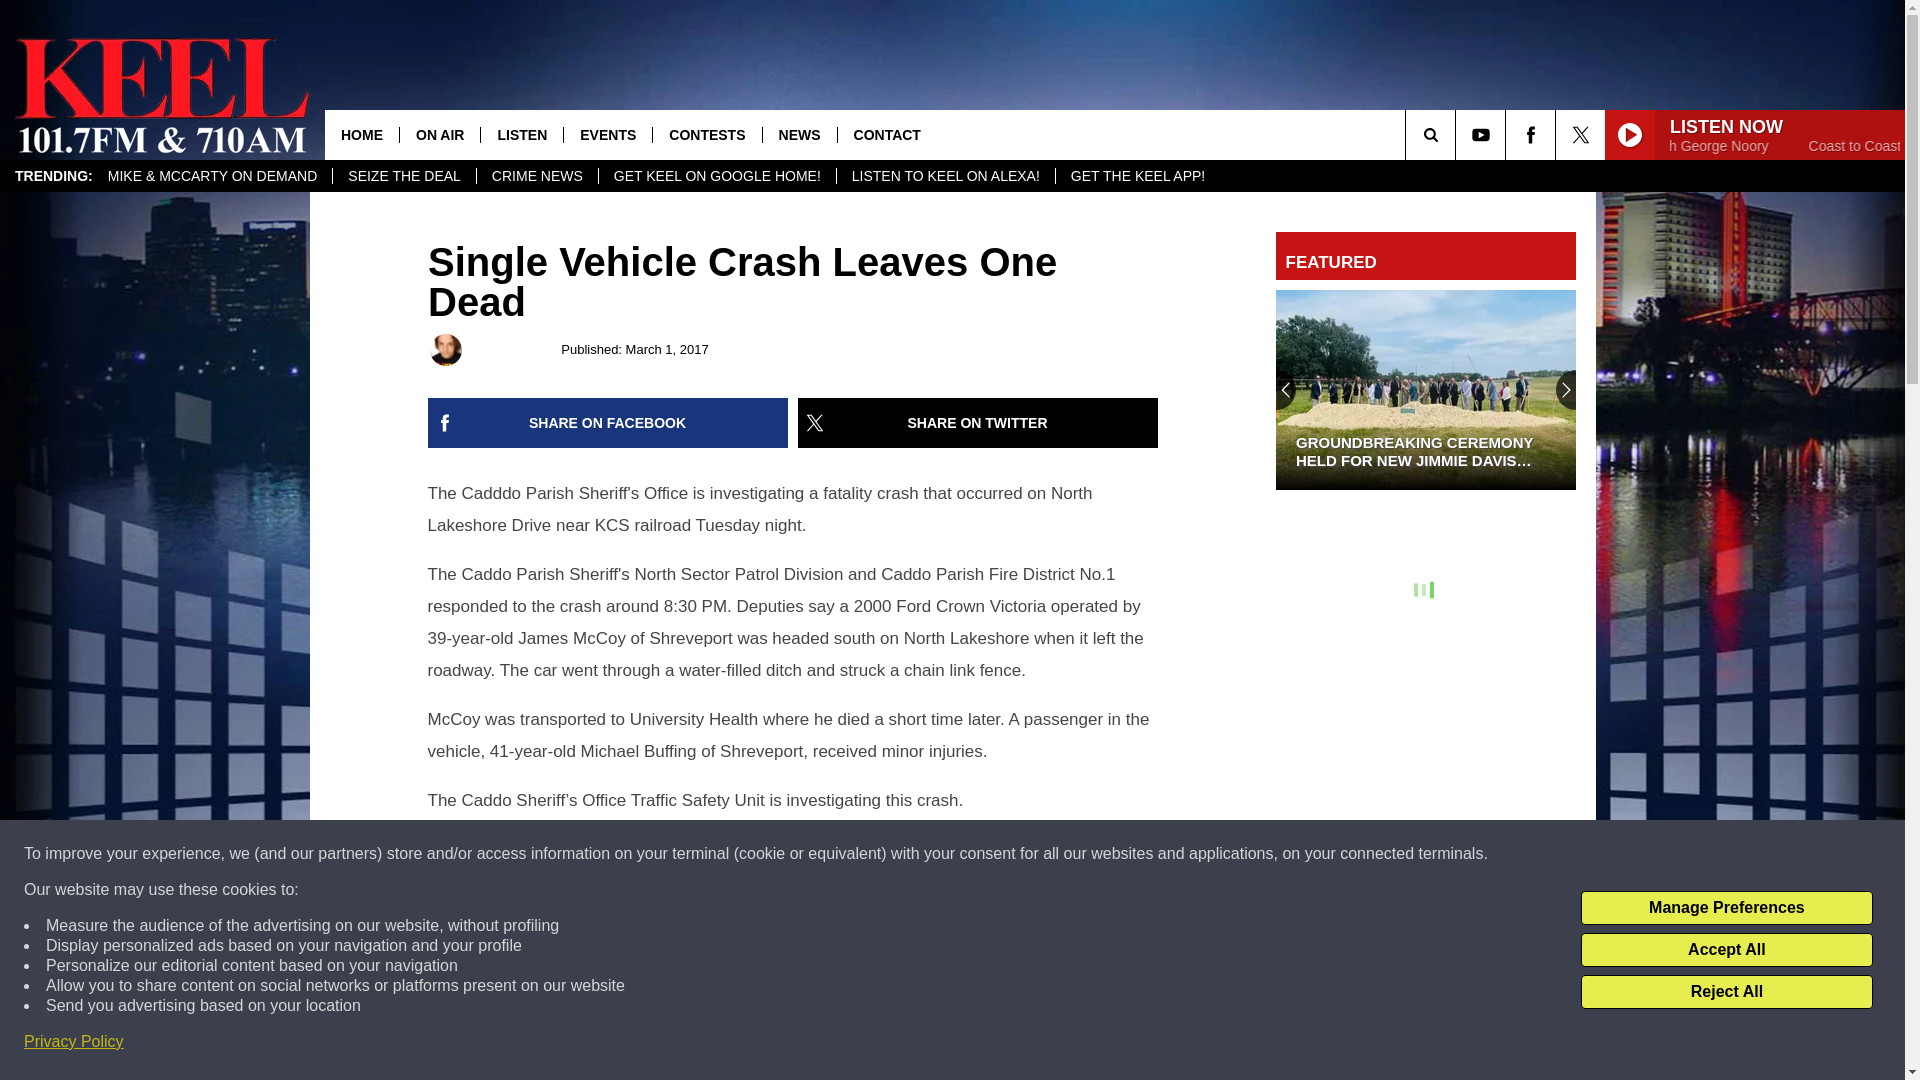 The image size is (1920, 1080). Describe the element at coordinates (1136, 176) in the screenshot. I see `GET THE KEEL APP!` at that location.